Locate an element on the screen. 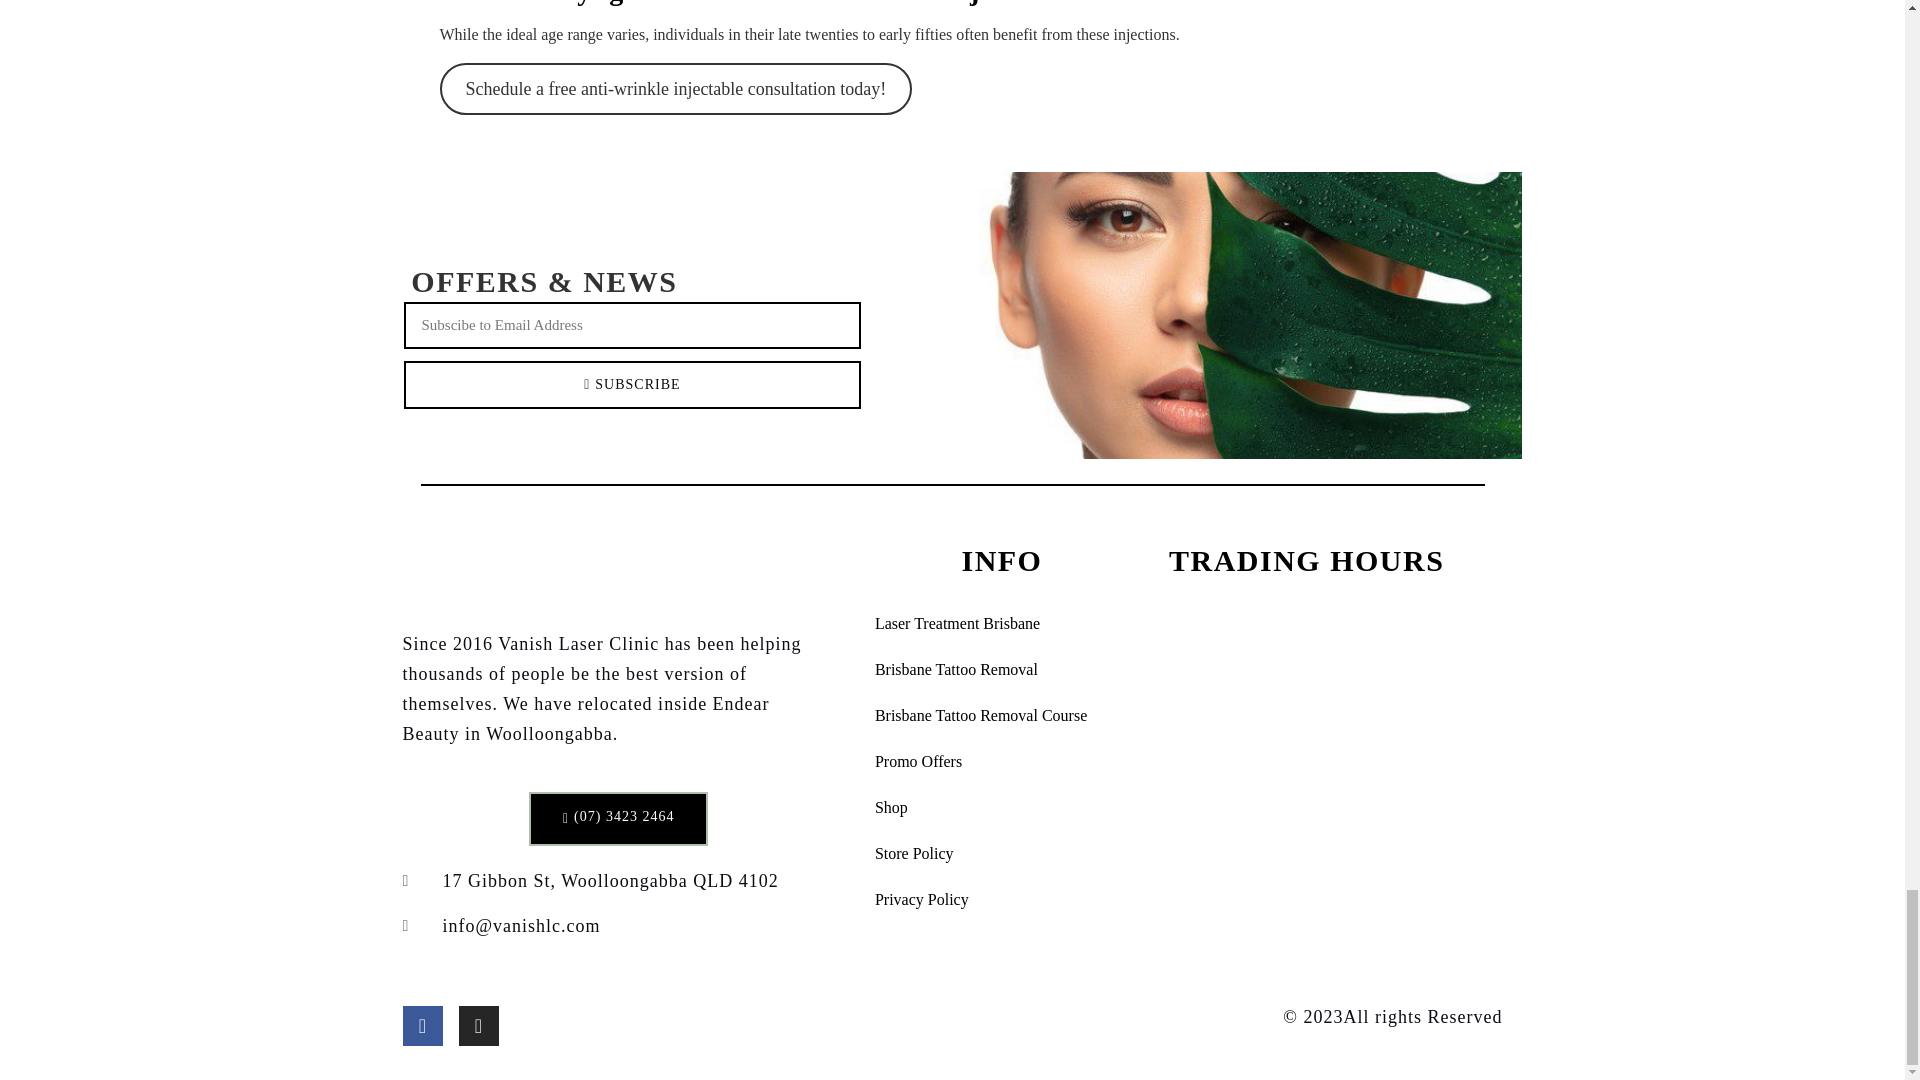 The width and height of the screenshot is (1920, 1080). Shop is located at coordinates (1001, 808).